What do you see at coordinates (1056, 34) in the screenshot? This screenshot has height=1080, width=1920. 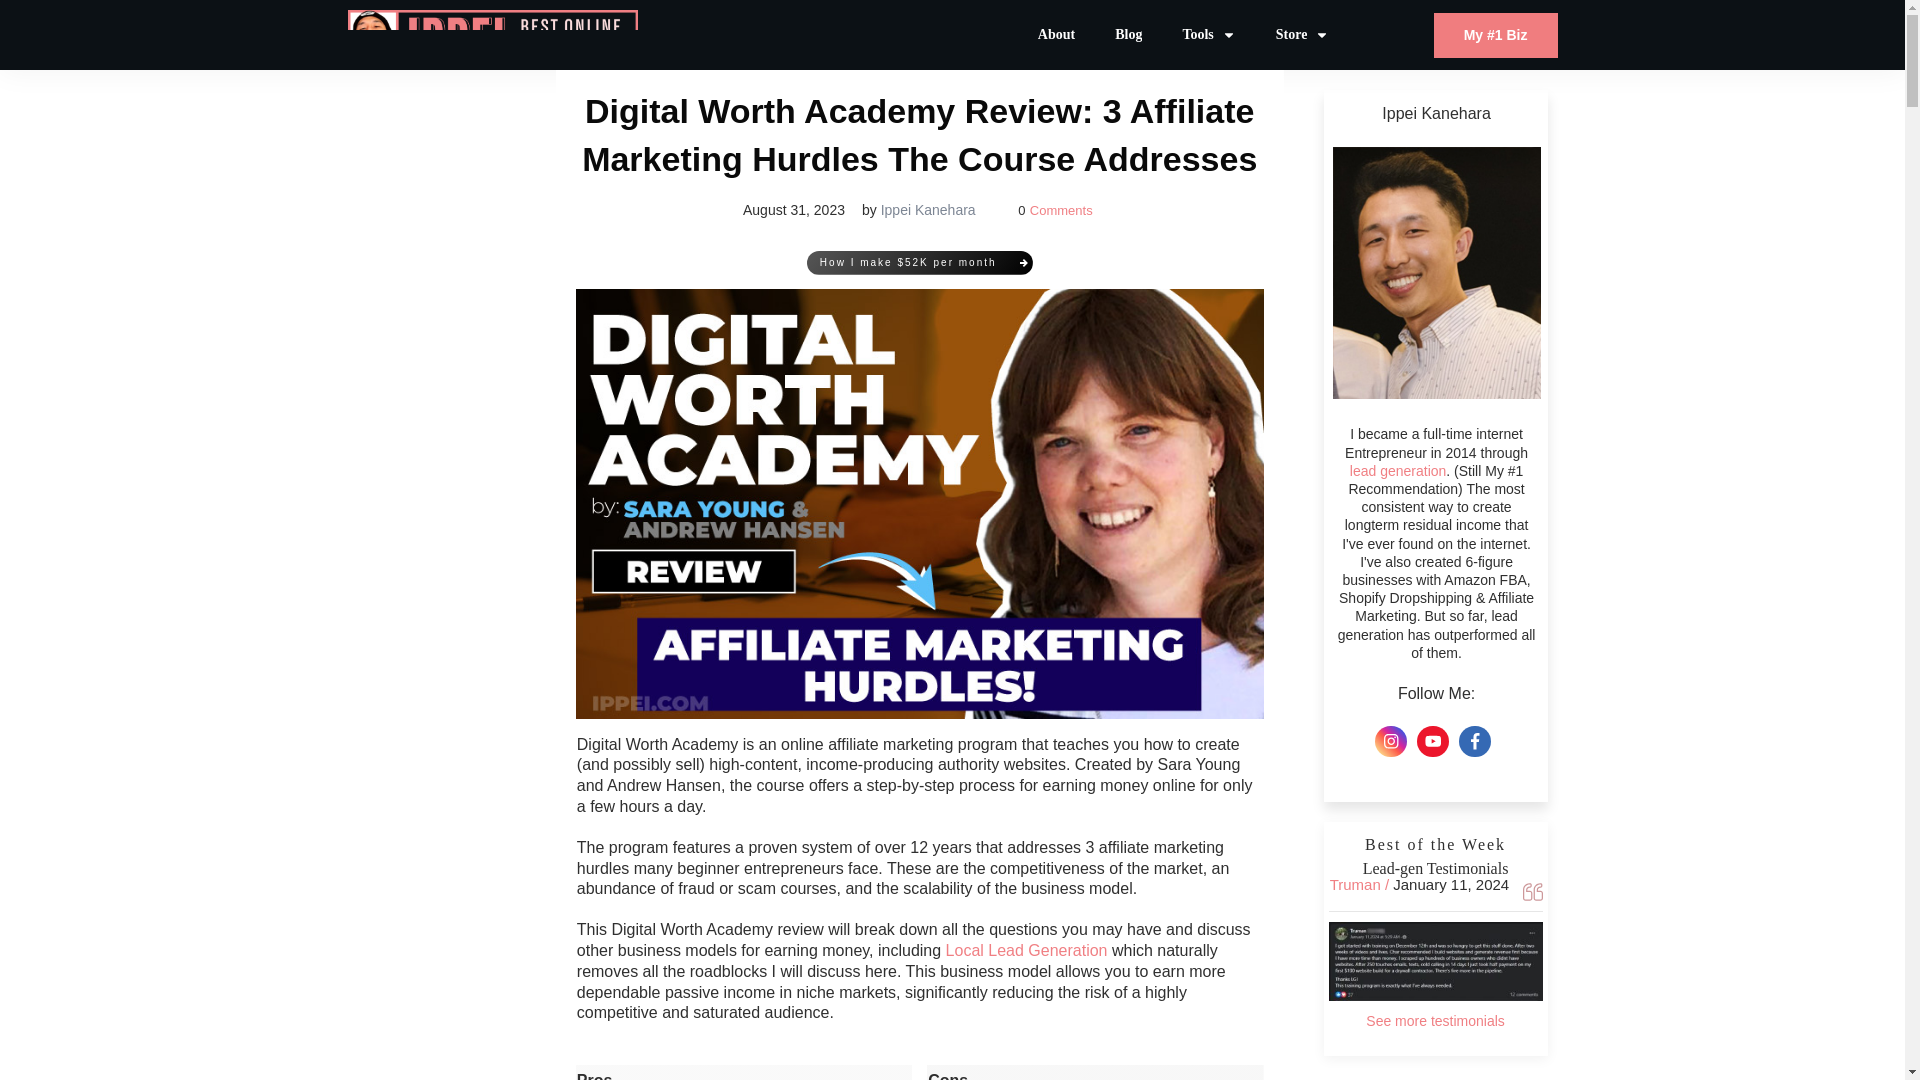 I see `About` at bounding box center [1056, 34].